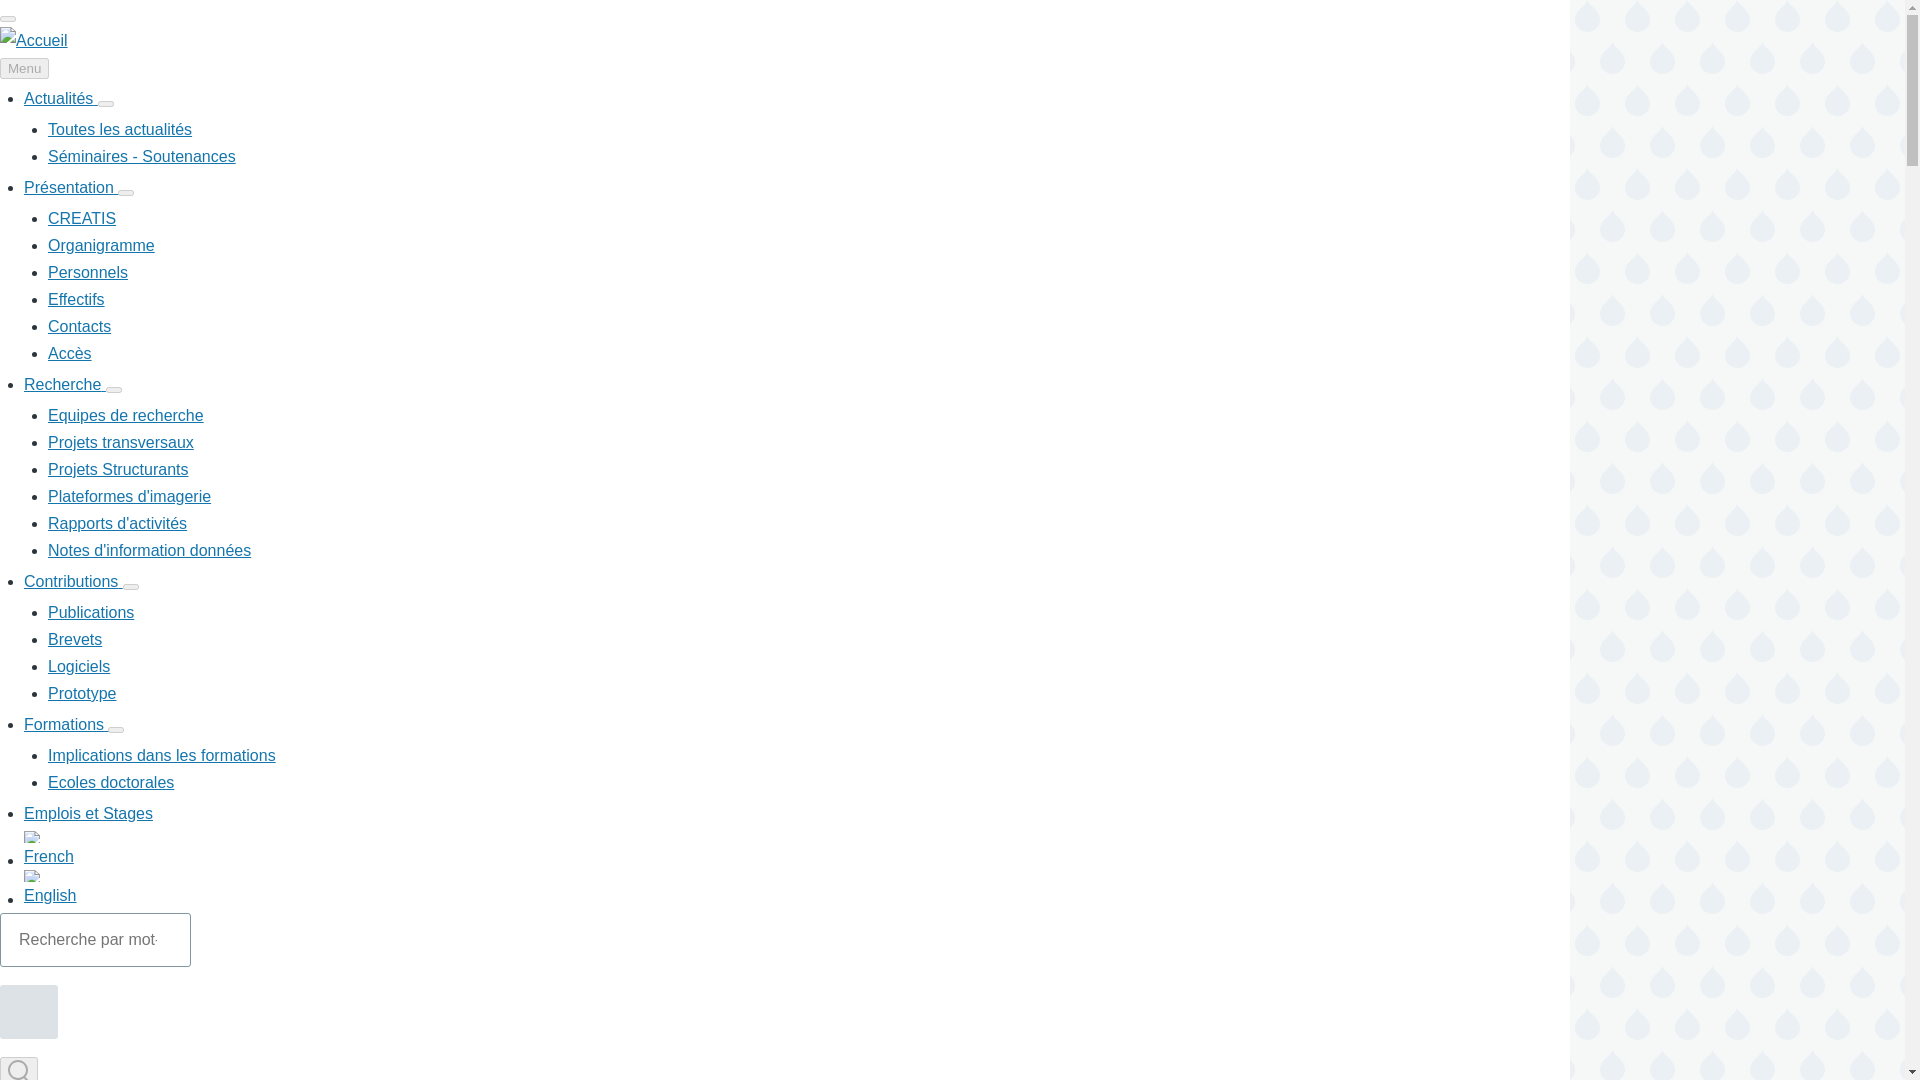  What do you see at coordinates (28, 1011) in the screenshot?
I see `Rechercher` at bounding box center [28, 1011].